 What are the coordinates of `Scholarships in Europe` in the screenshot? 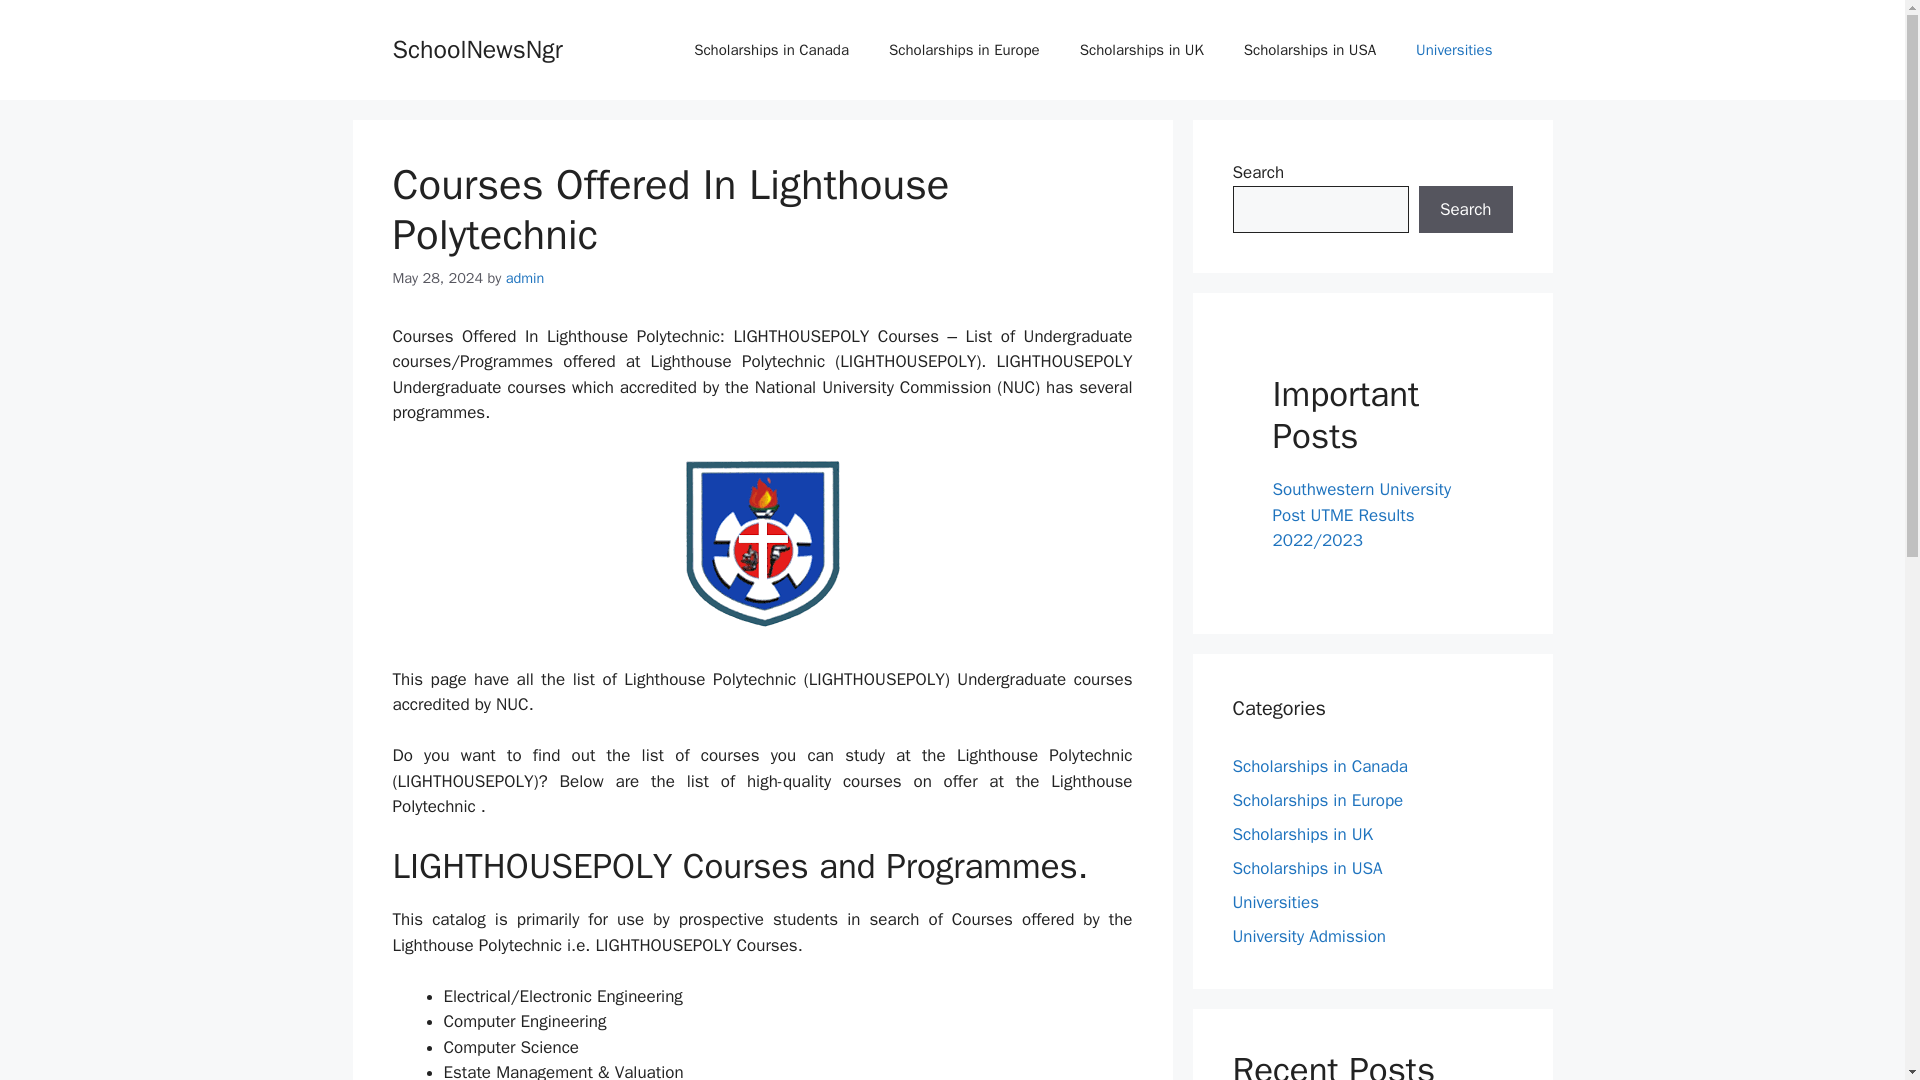 It's located at (964, 50).